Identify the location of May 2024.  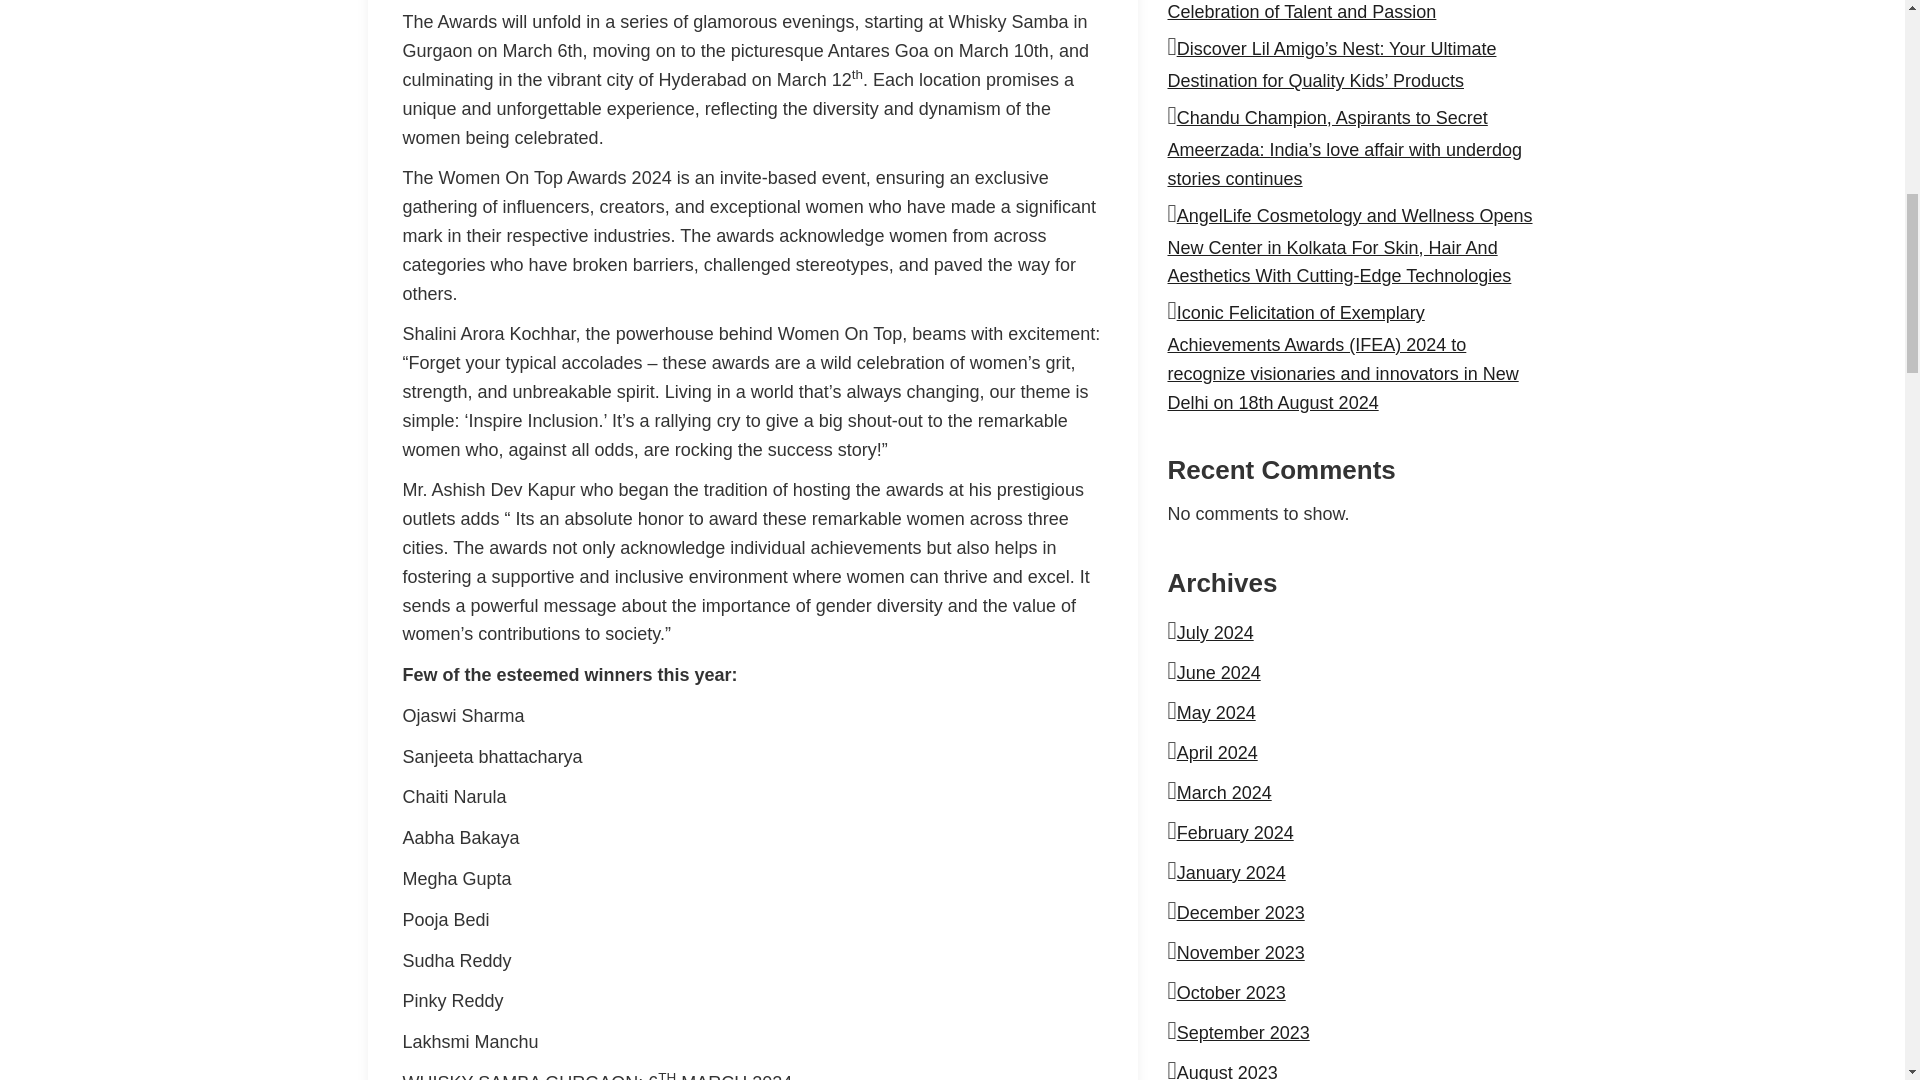
(1216, 712).